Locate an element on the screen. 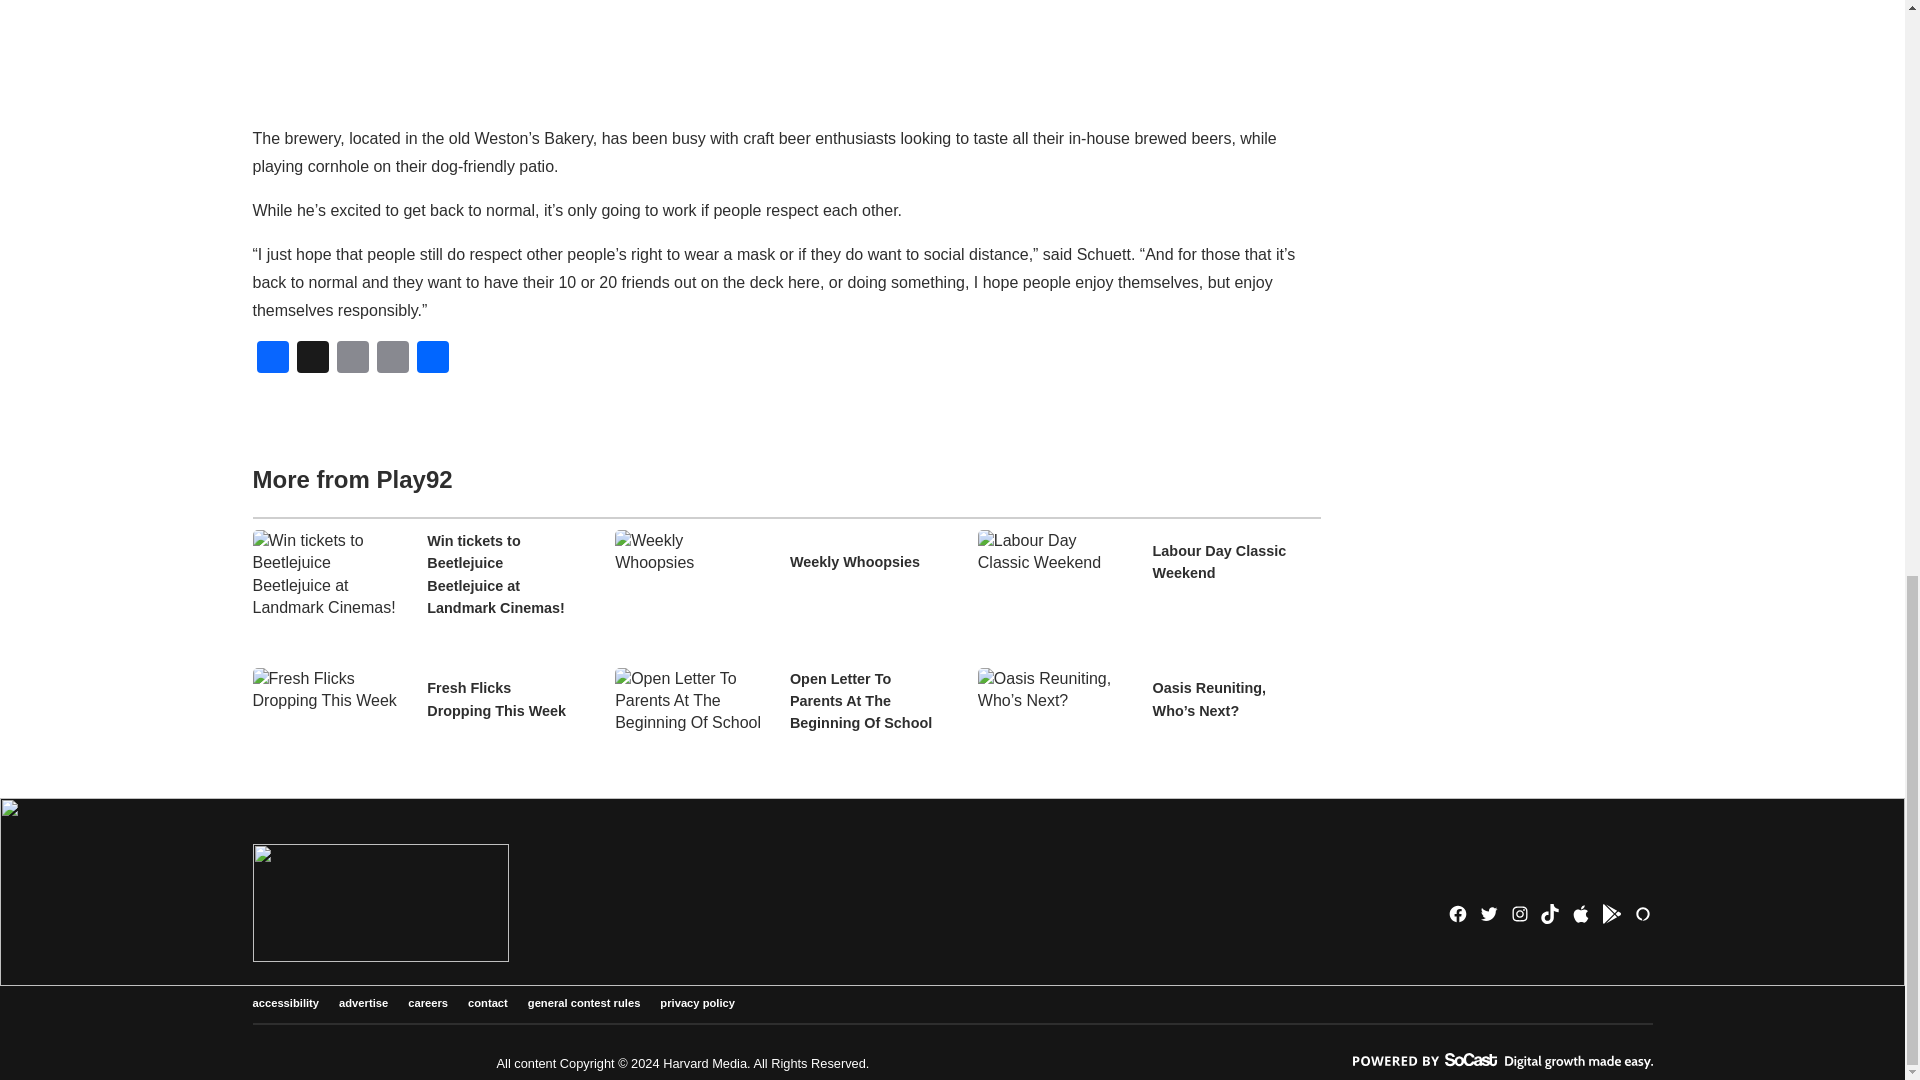 The width and height of the screenshot is (1920, 1080). Facebook is located at coordinates (271, 360).